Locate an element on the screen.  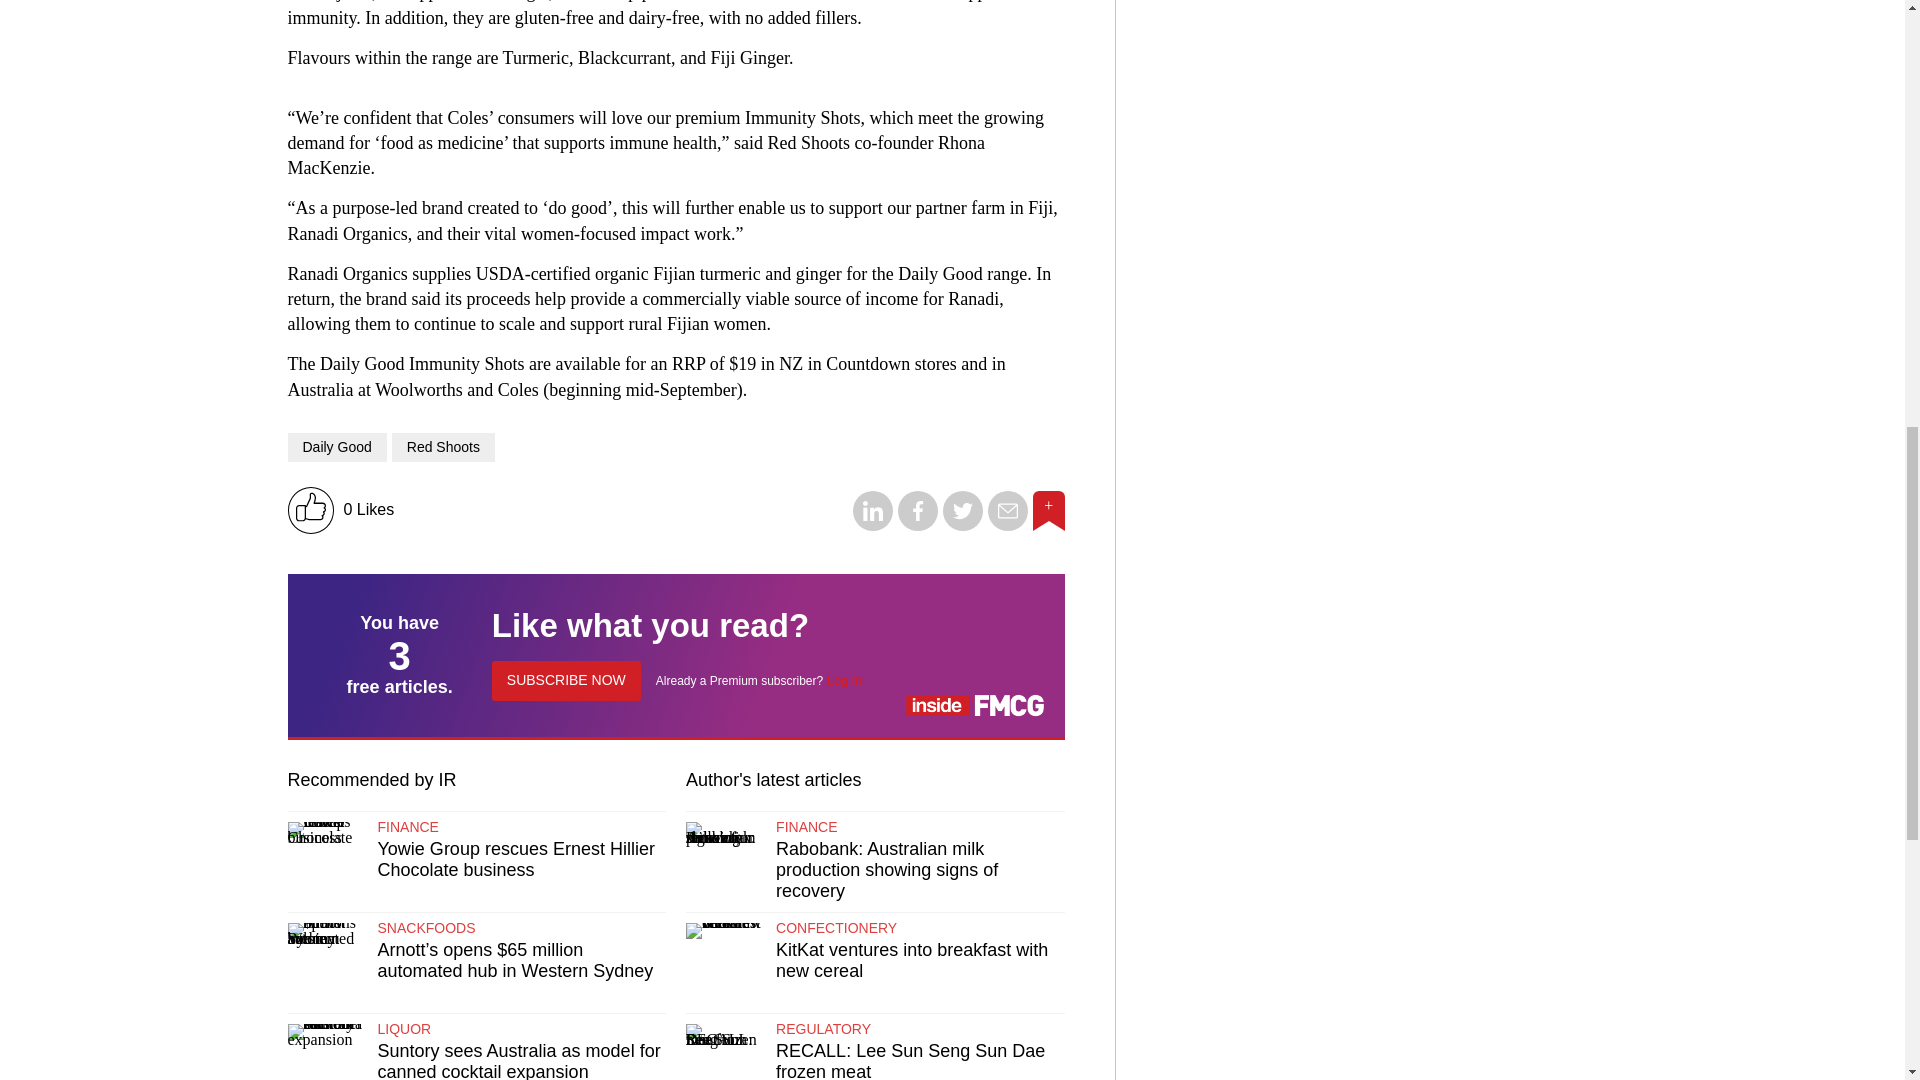
Share on LinkedIn is located at coordinates (872, 525).